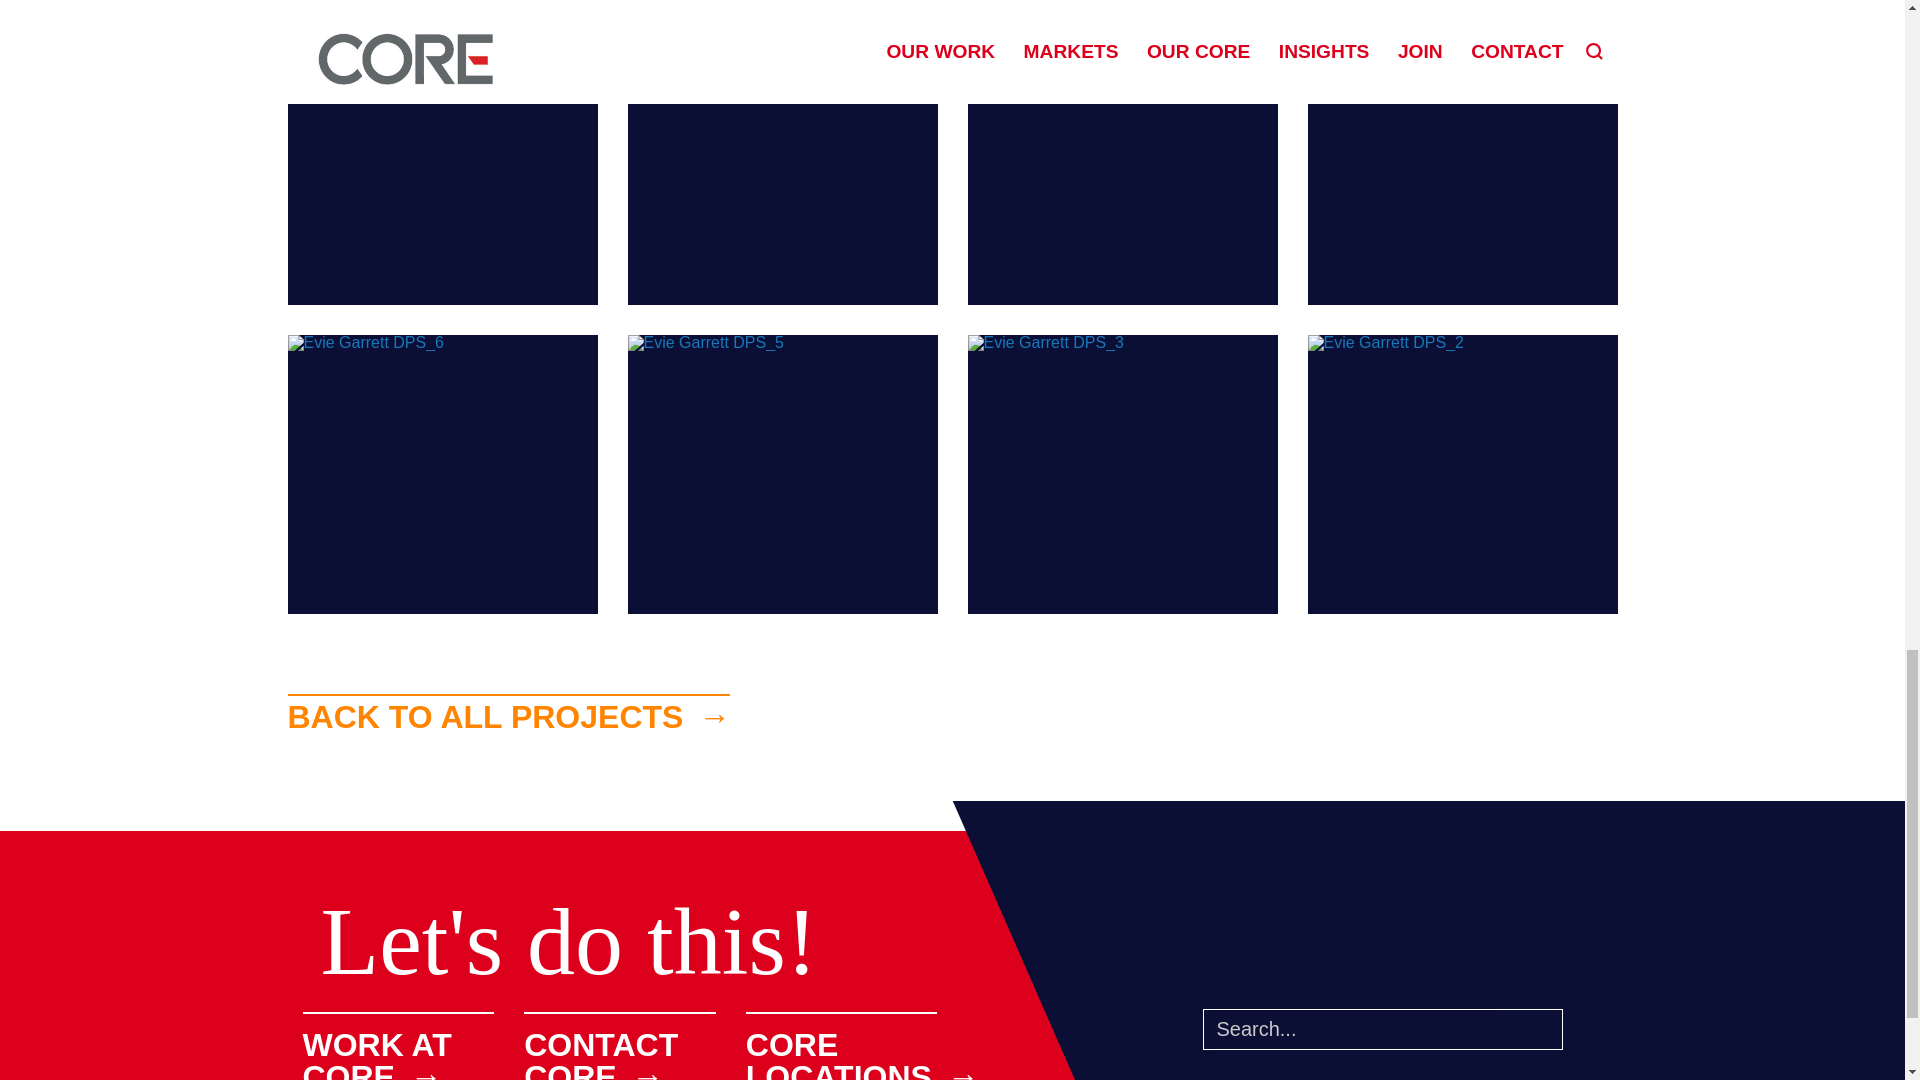 This screenshot has height=1080, width=1920. I want to click on CORE on Instagram, so click(1253, 961).